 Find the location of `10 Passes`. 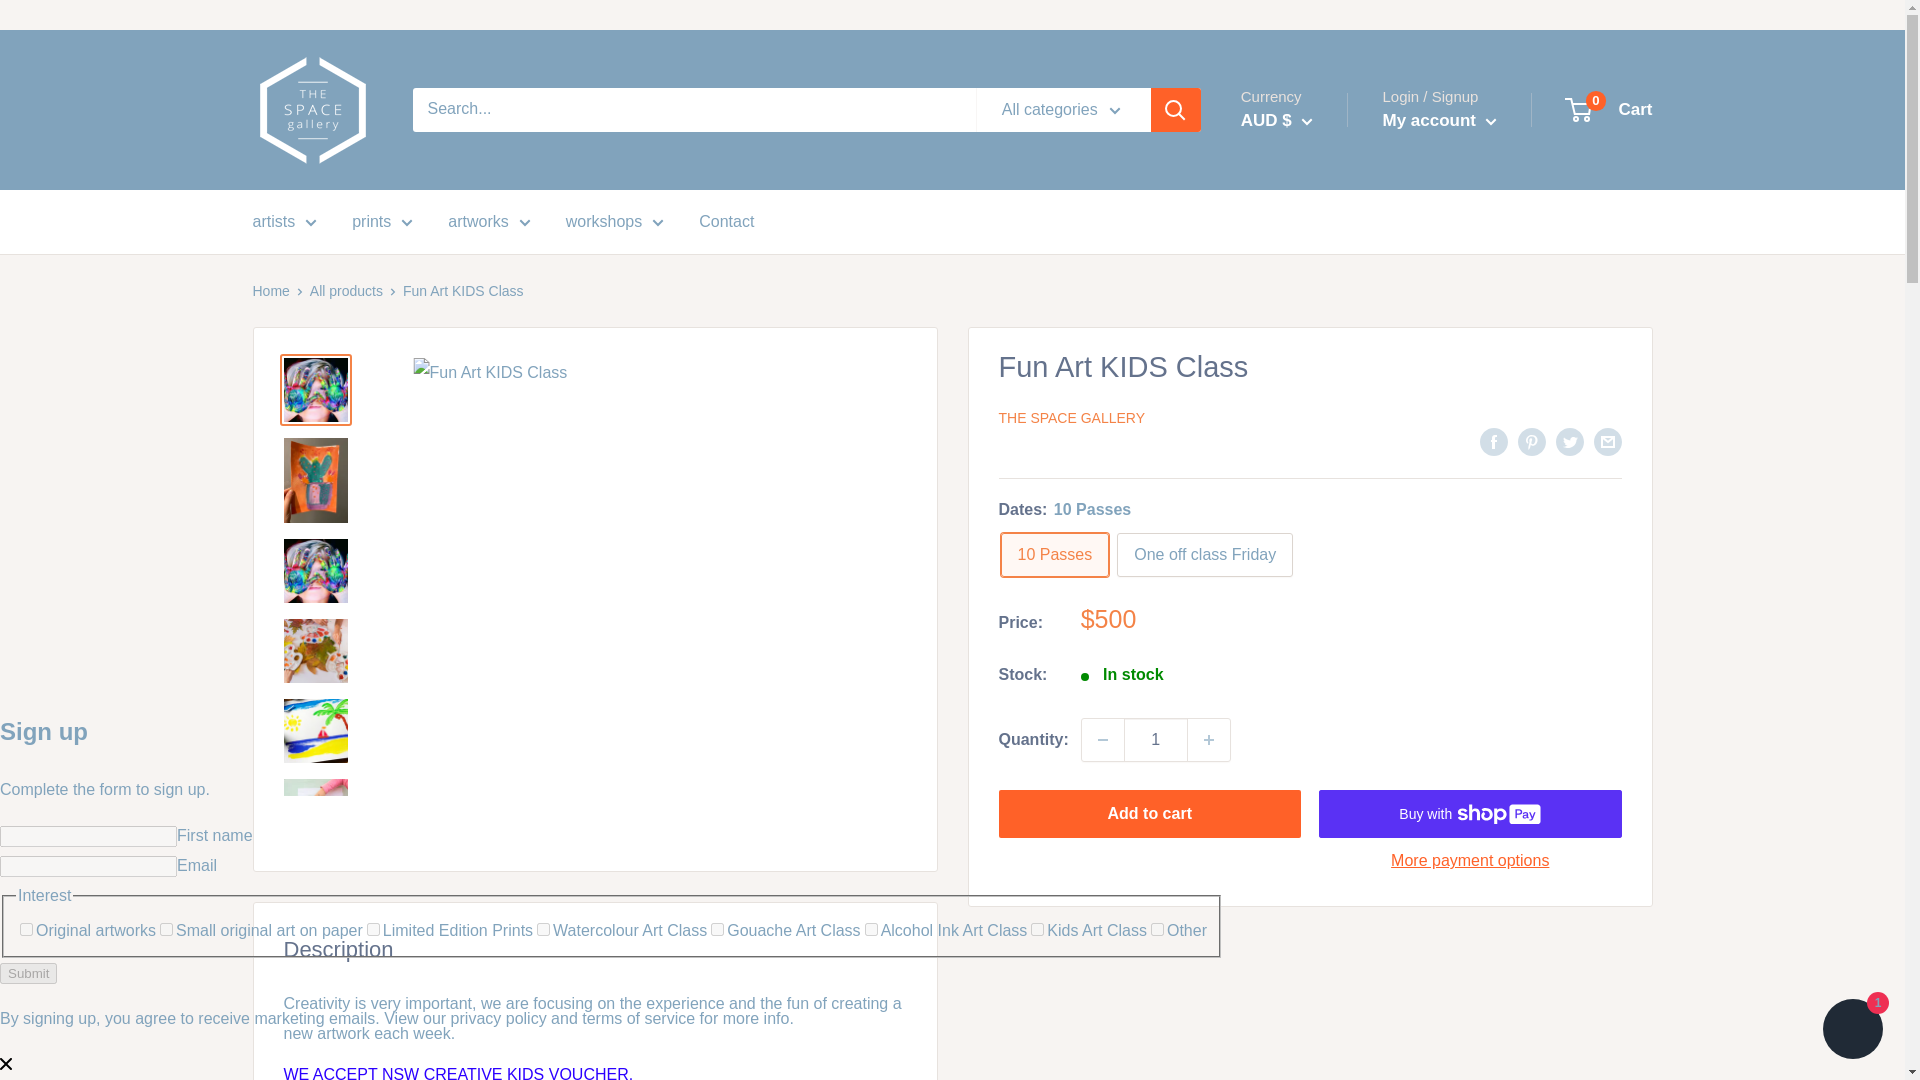

10 Passes is located at coordinates (1054, 555).